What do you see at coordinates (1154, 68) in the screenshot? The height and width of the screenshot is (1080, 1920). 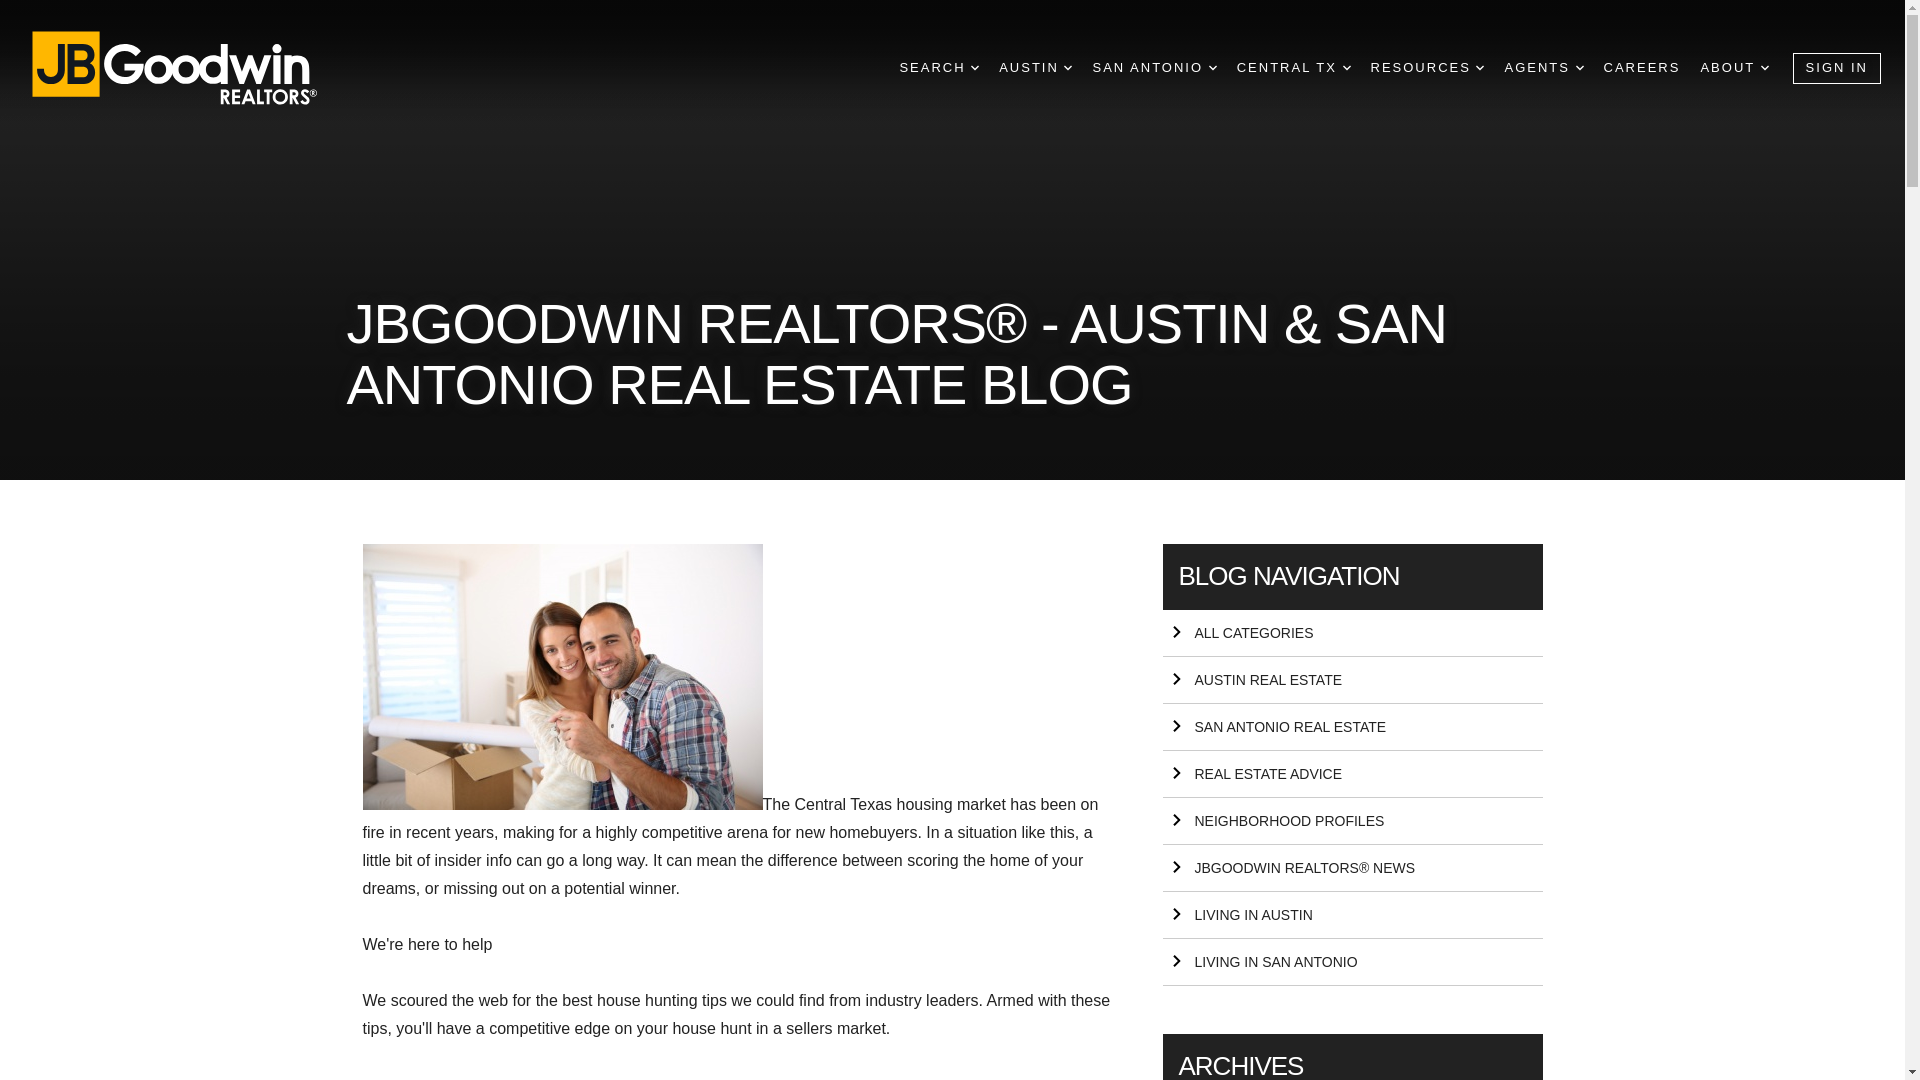 I see `SAN ANTONIO DROPDOWN ARROW` at bounding box center [1154, 68].